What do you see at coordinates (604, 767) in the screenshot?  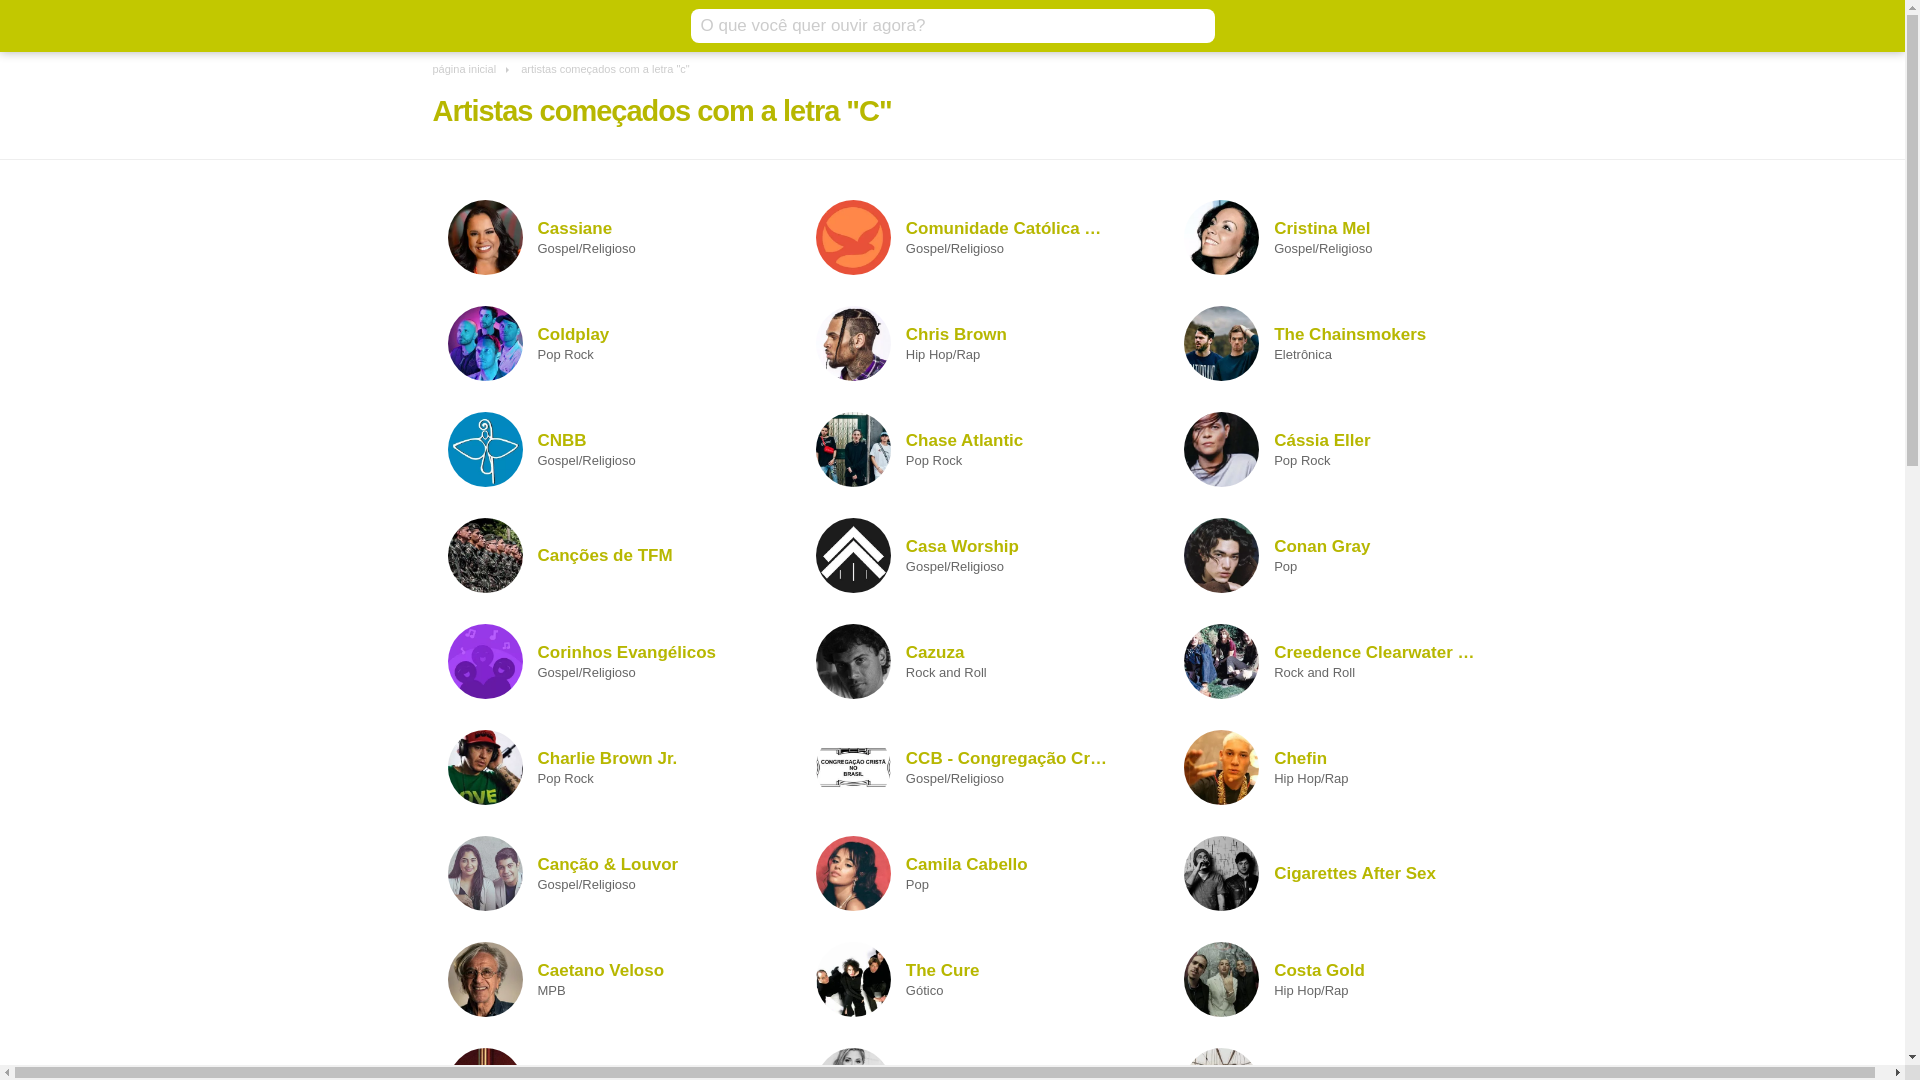 I see `Charlie Brown Jr.
Pop Rock` at bounding box center [604, 767].